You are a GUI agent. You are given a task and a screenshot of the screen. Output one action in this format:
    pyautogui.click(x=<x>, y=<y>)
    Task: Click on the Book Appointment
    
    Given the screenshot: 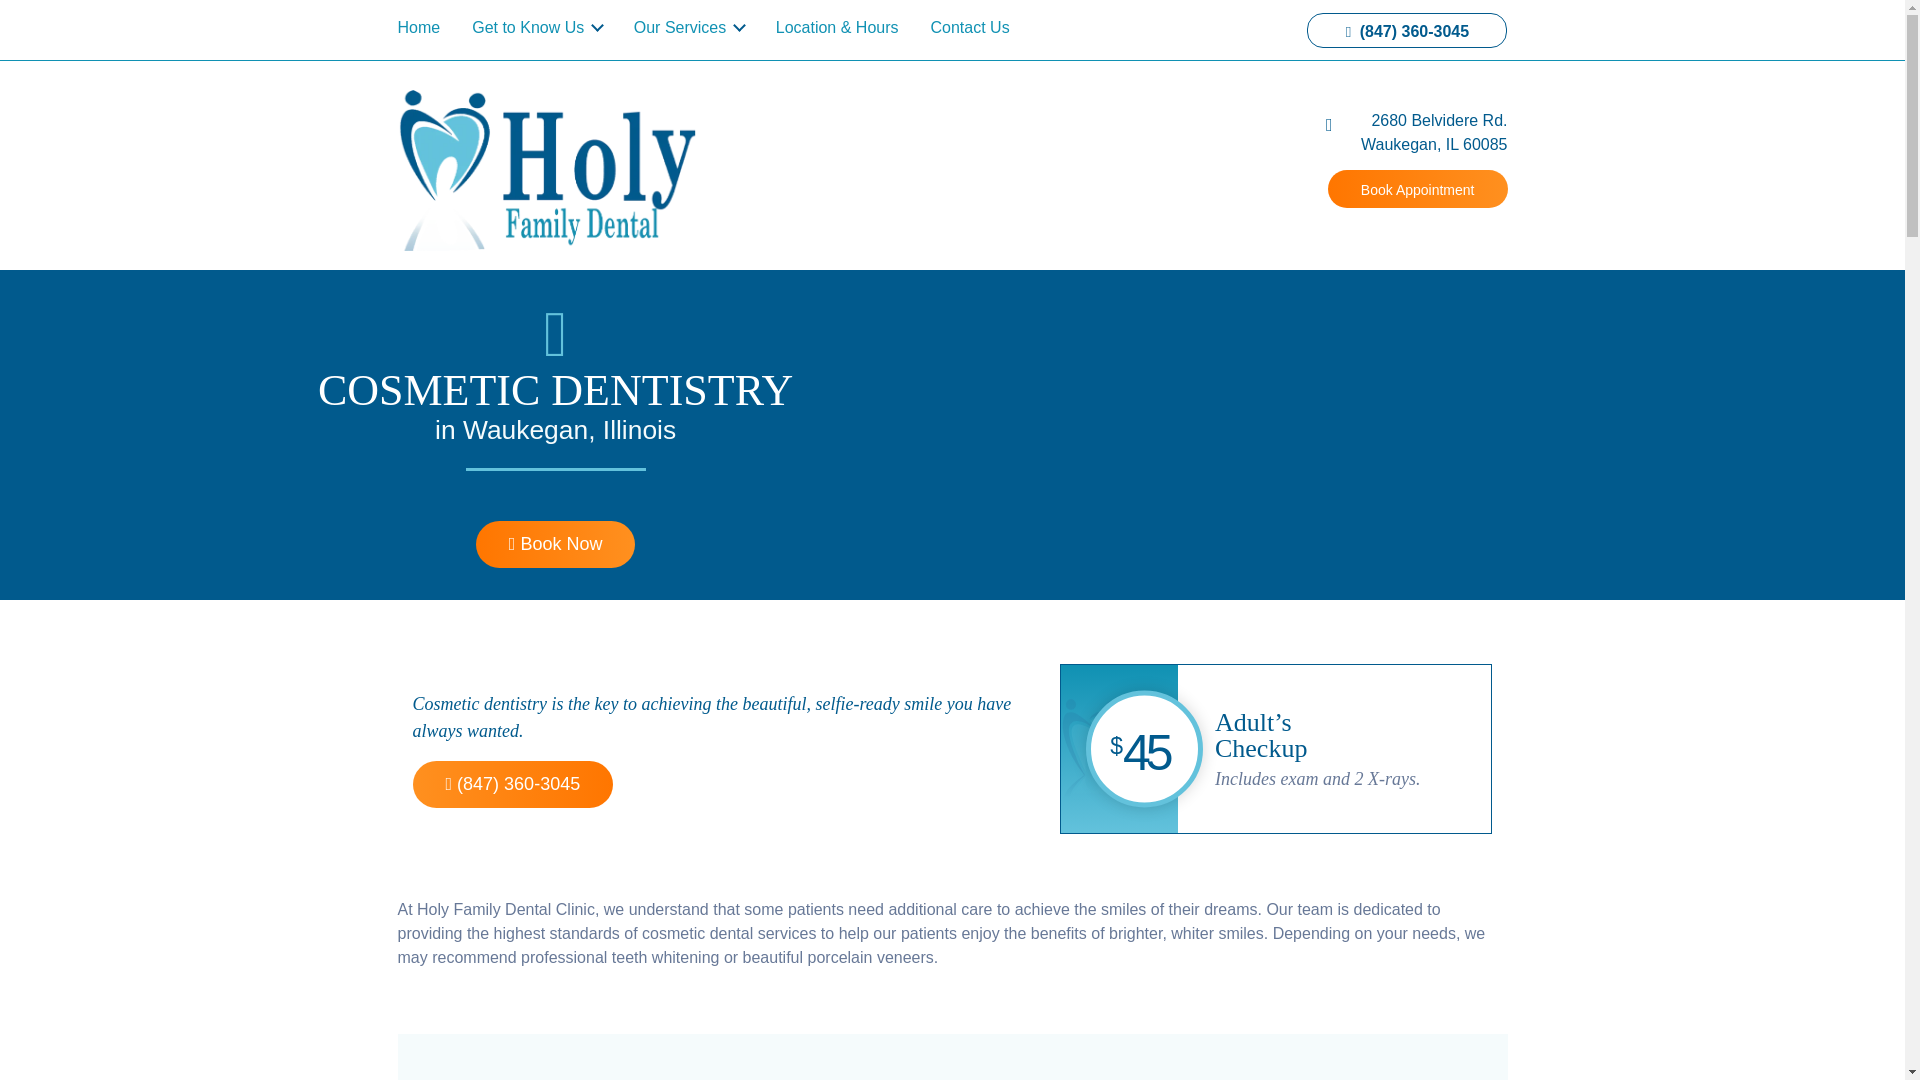 What is the action you would take?
    pyautogui.click(x=536, y=14)
    